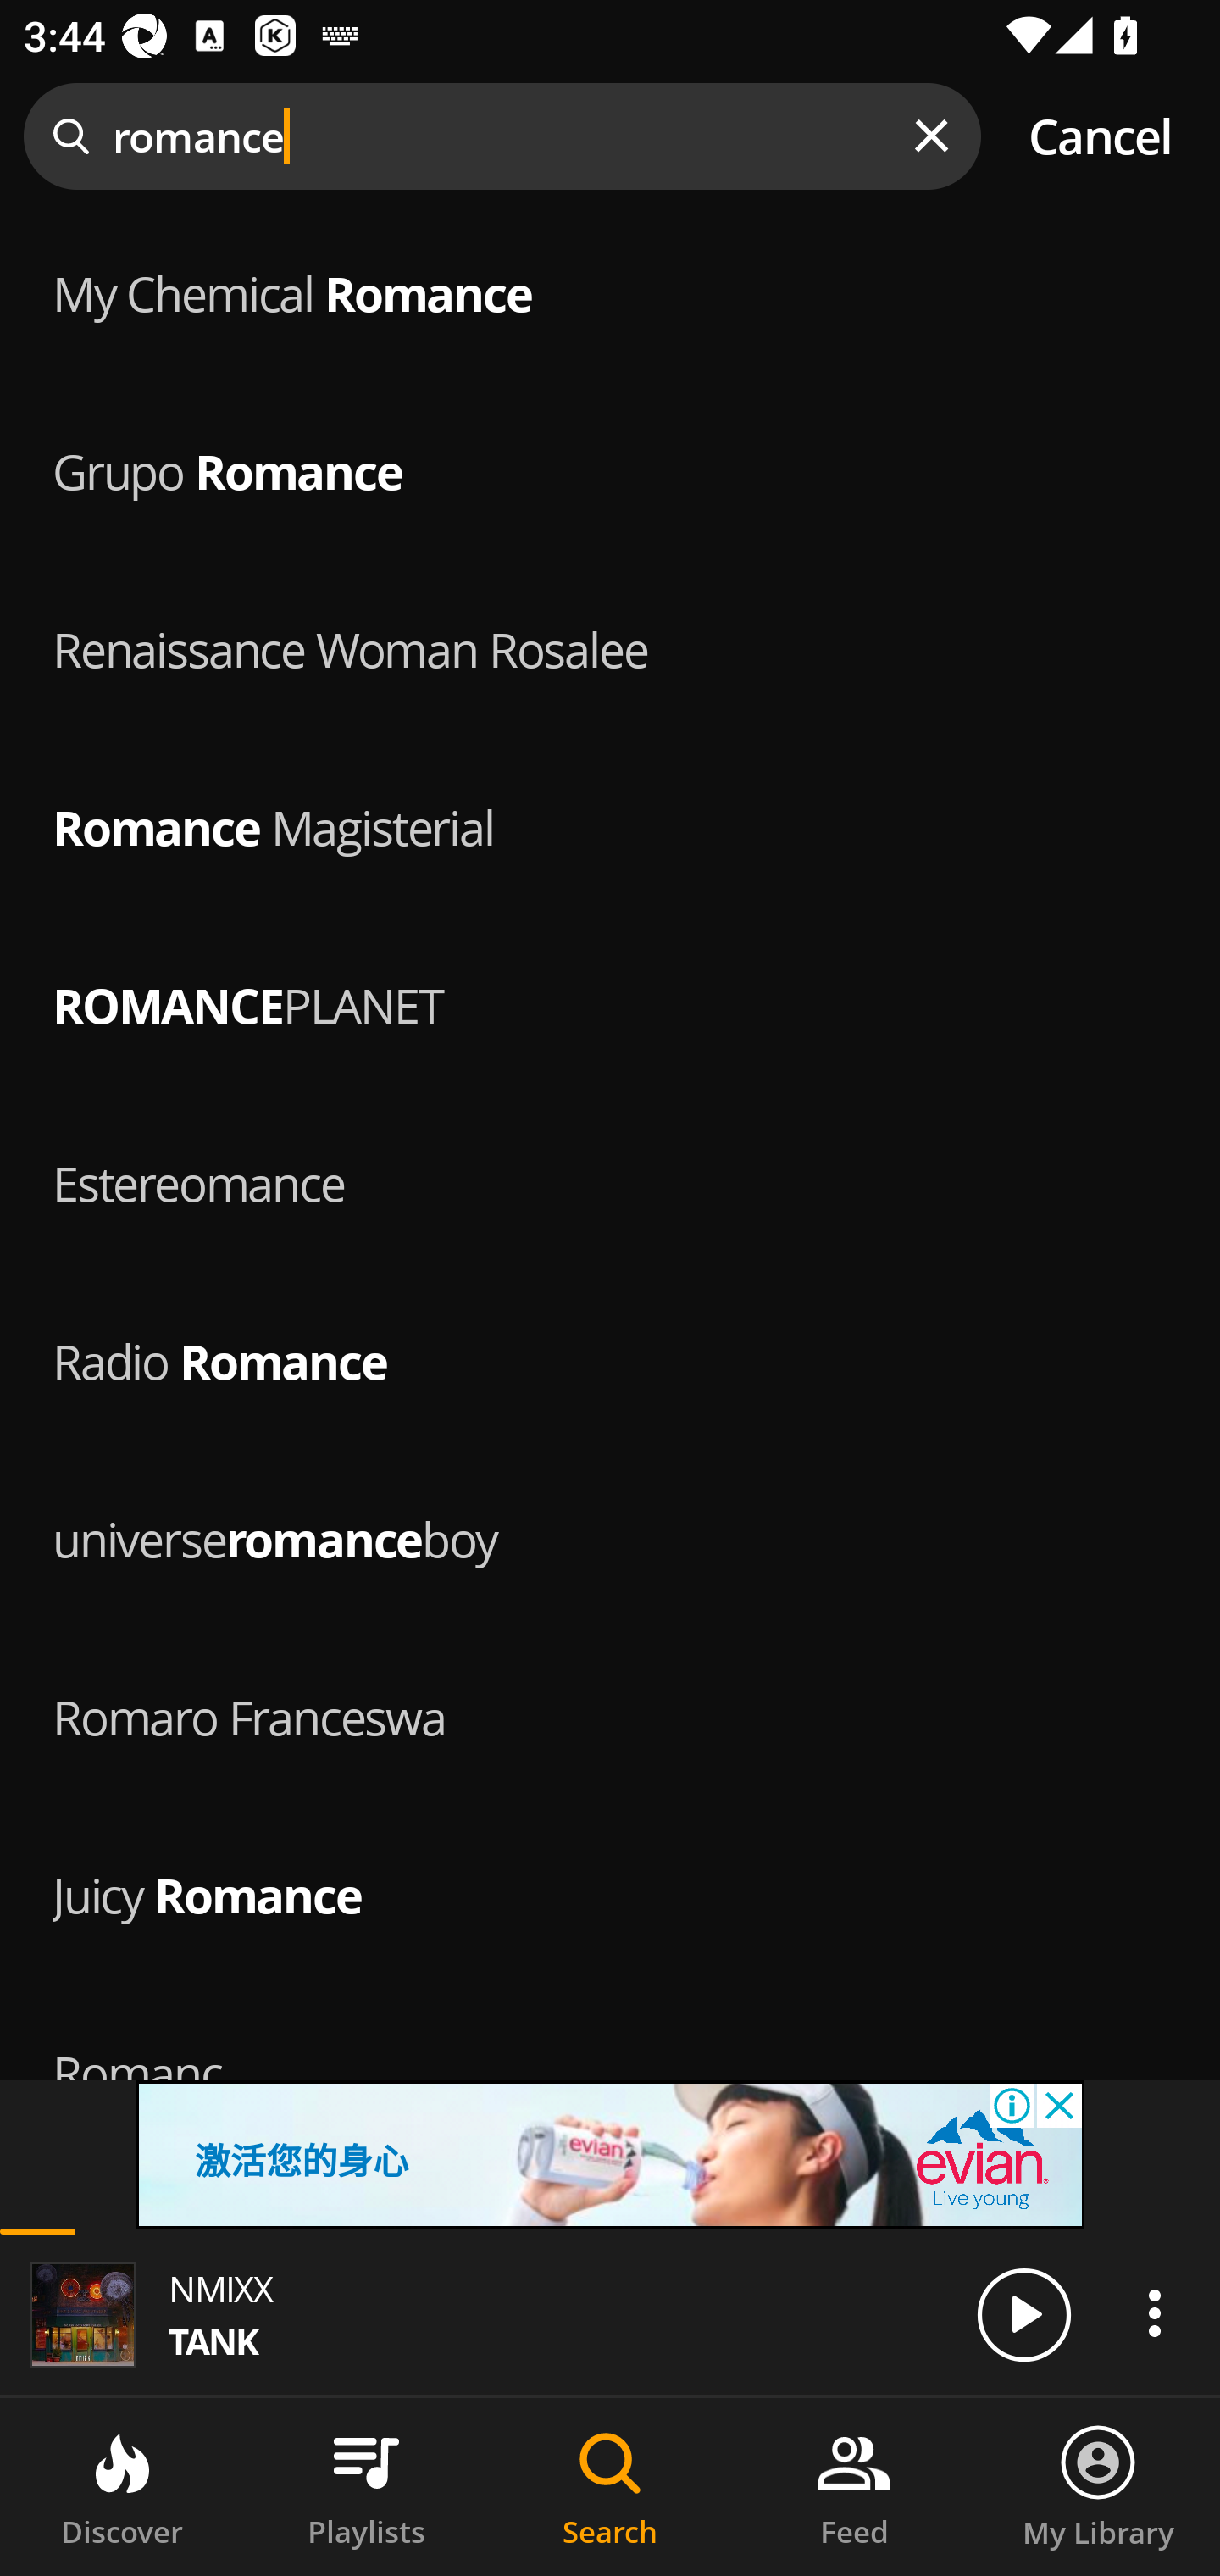 The width and height of the screenshot is (1220, 2576). What do you see at coordinates (610, 2487) in the screenshot?
I see `Search` at bounding box center [610, 2487].